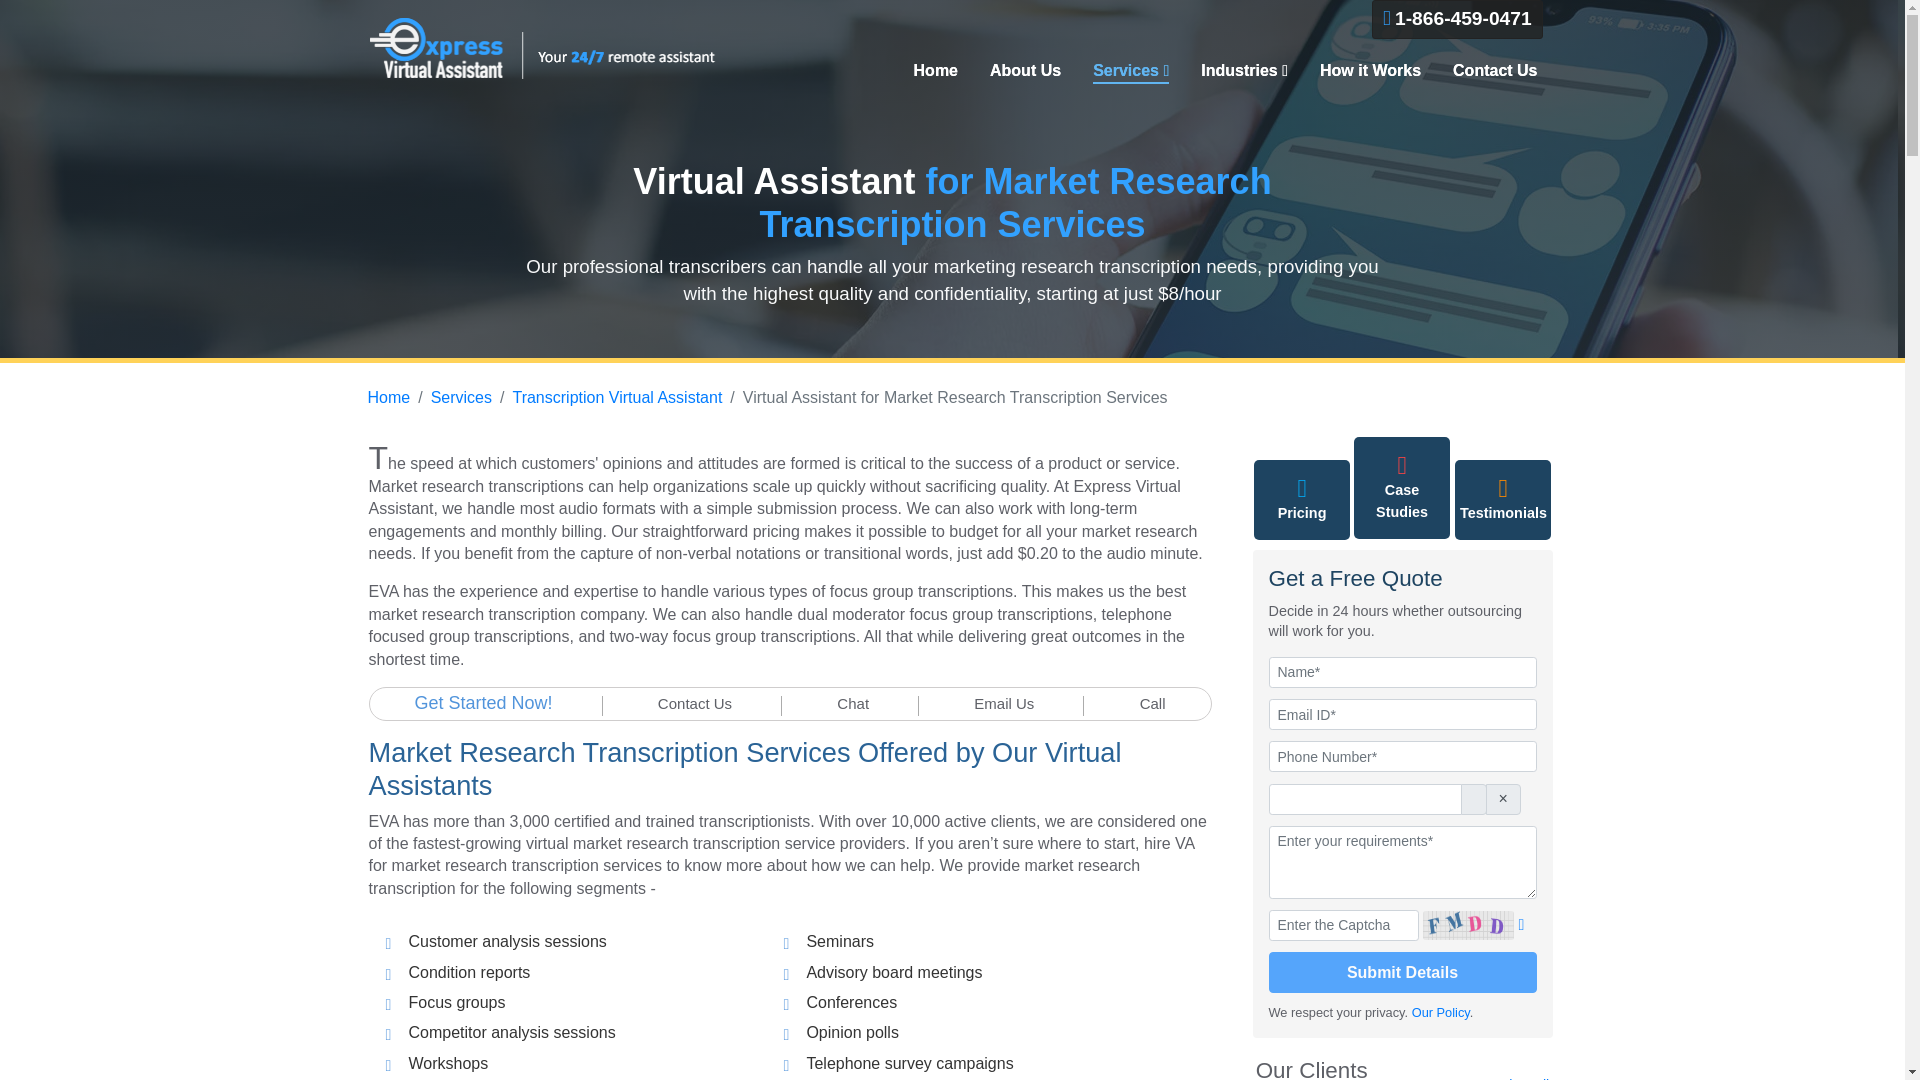 The image size is (1920, 1080). I want to click on Services, so click(460, 397).